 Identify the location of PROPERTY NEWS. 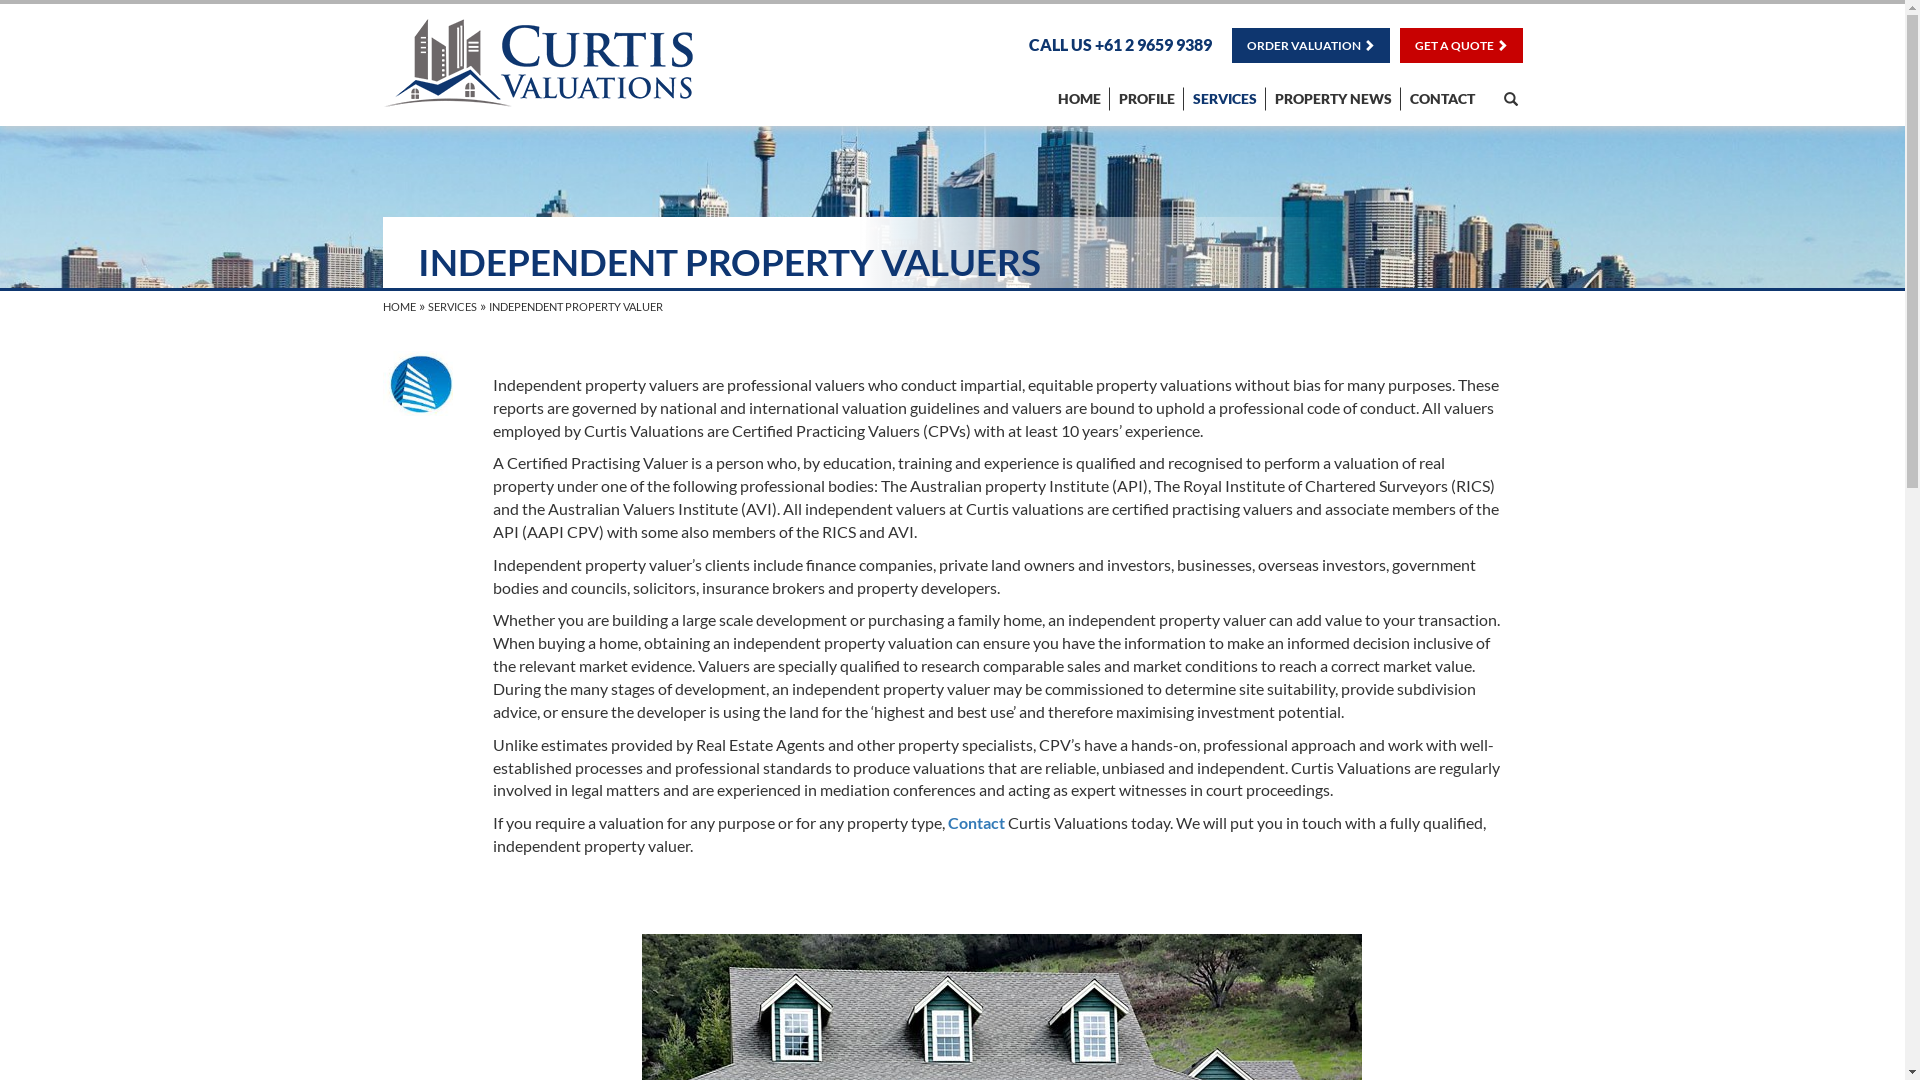
(1332, 98).